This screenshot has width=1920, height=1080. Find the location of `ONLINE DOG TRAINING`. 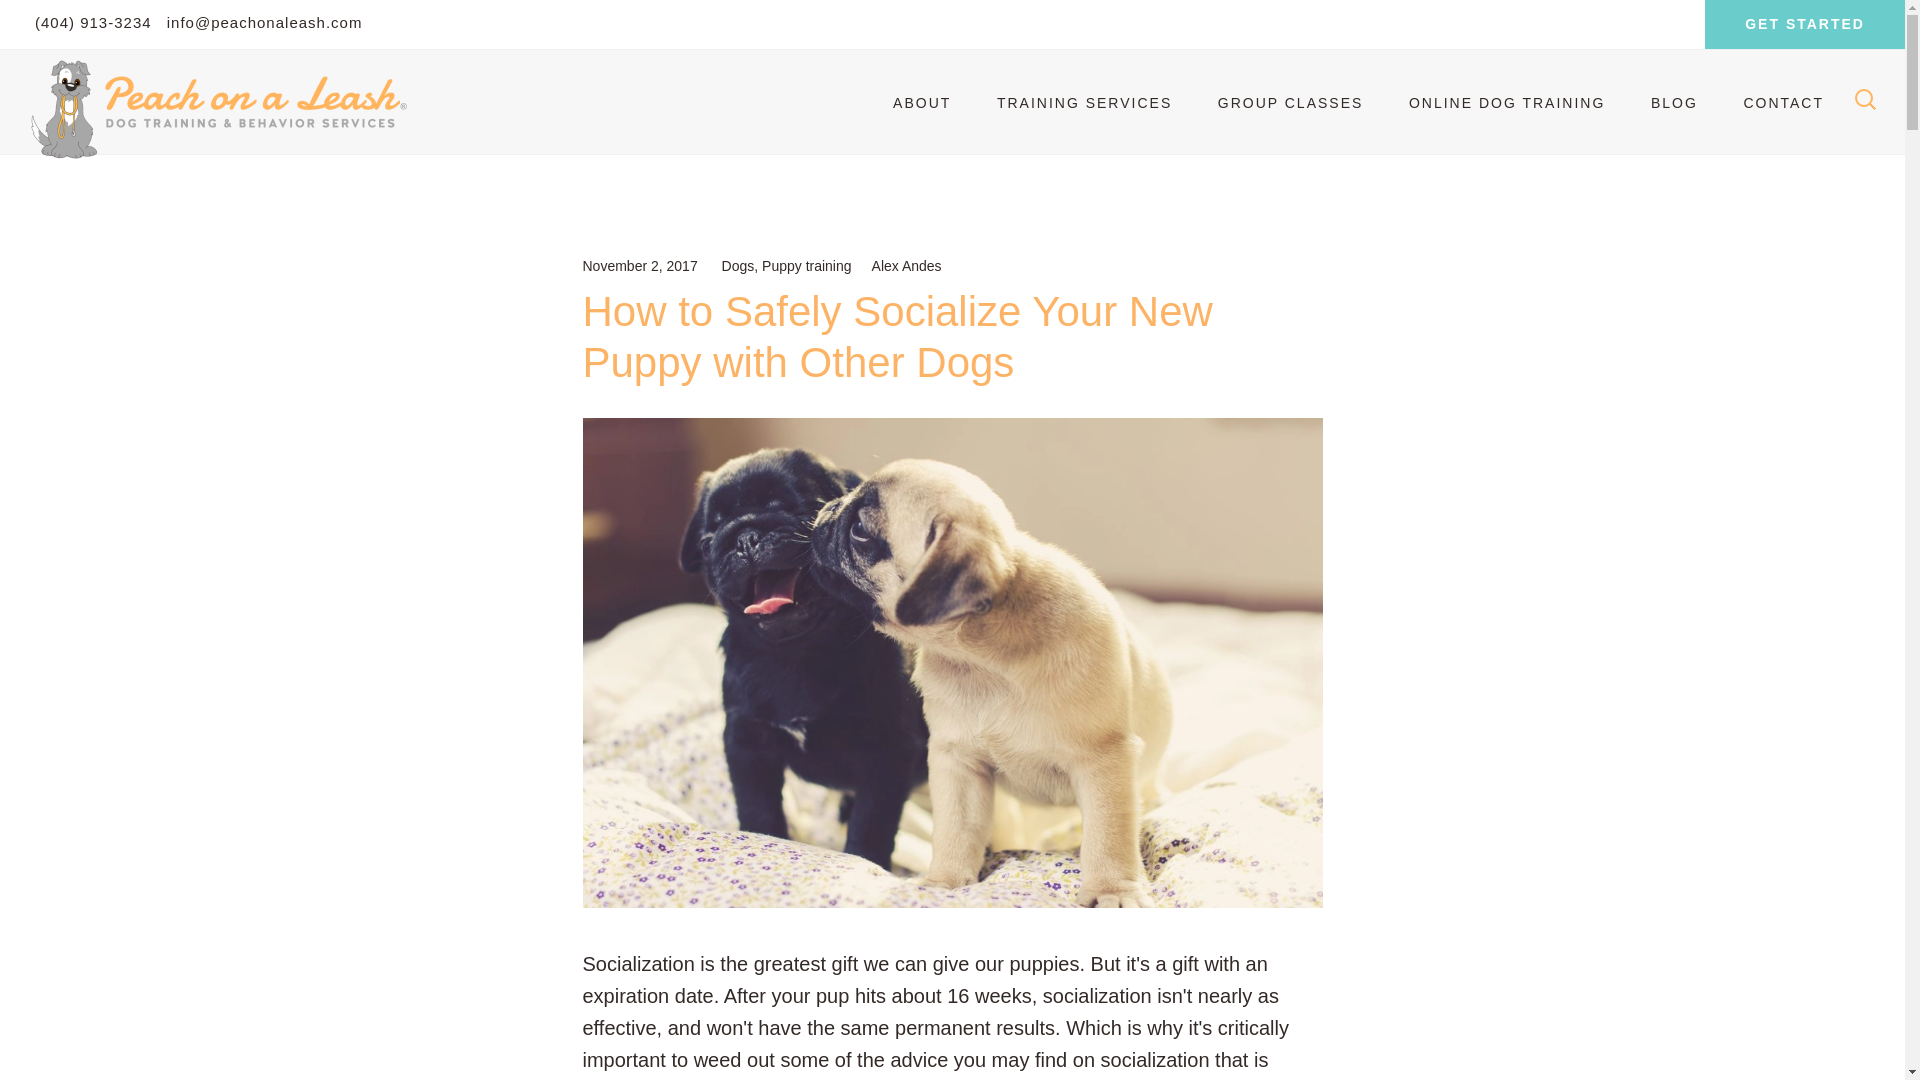

ONLINE DOG TRAINING is located at coordinates (1506, 103).